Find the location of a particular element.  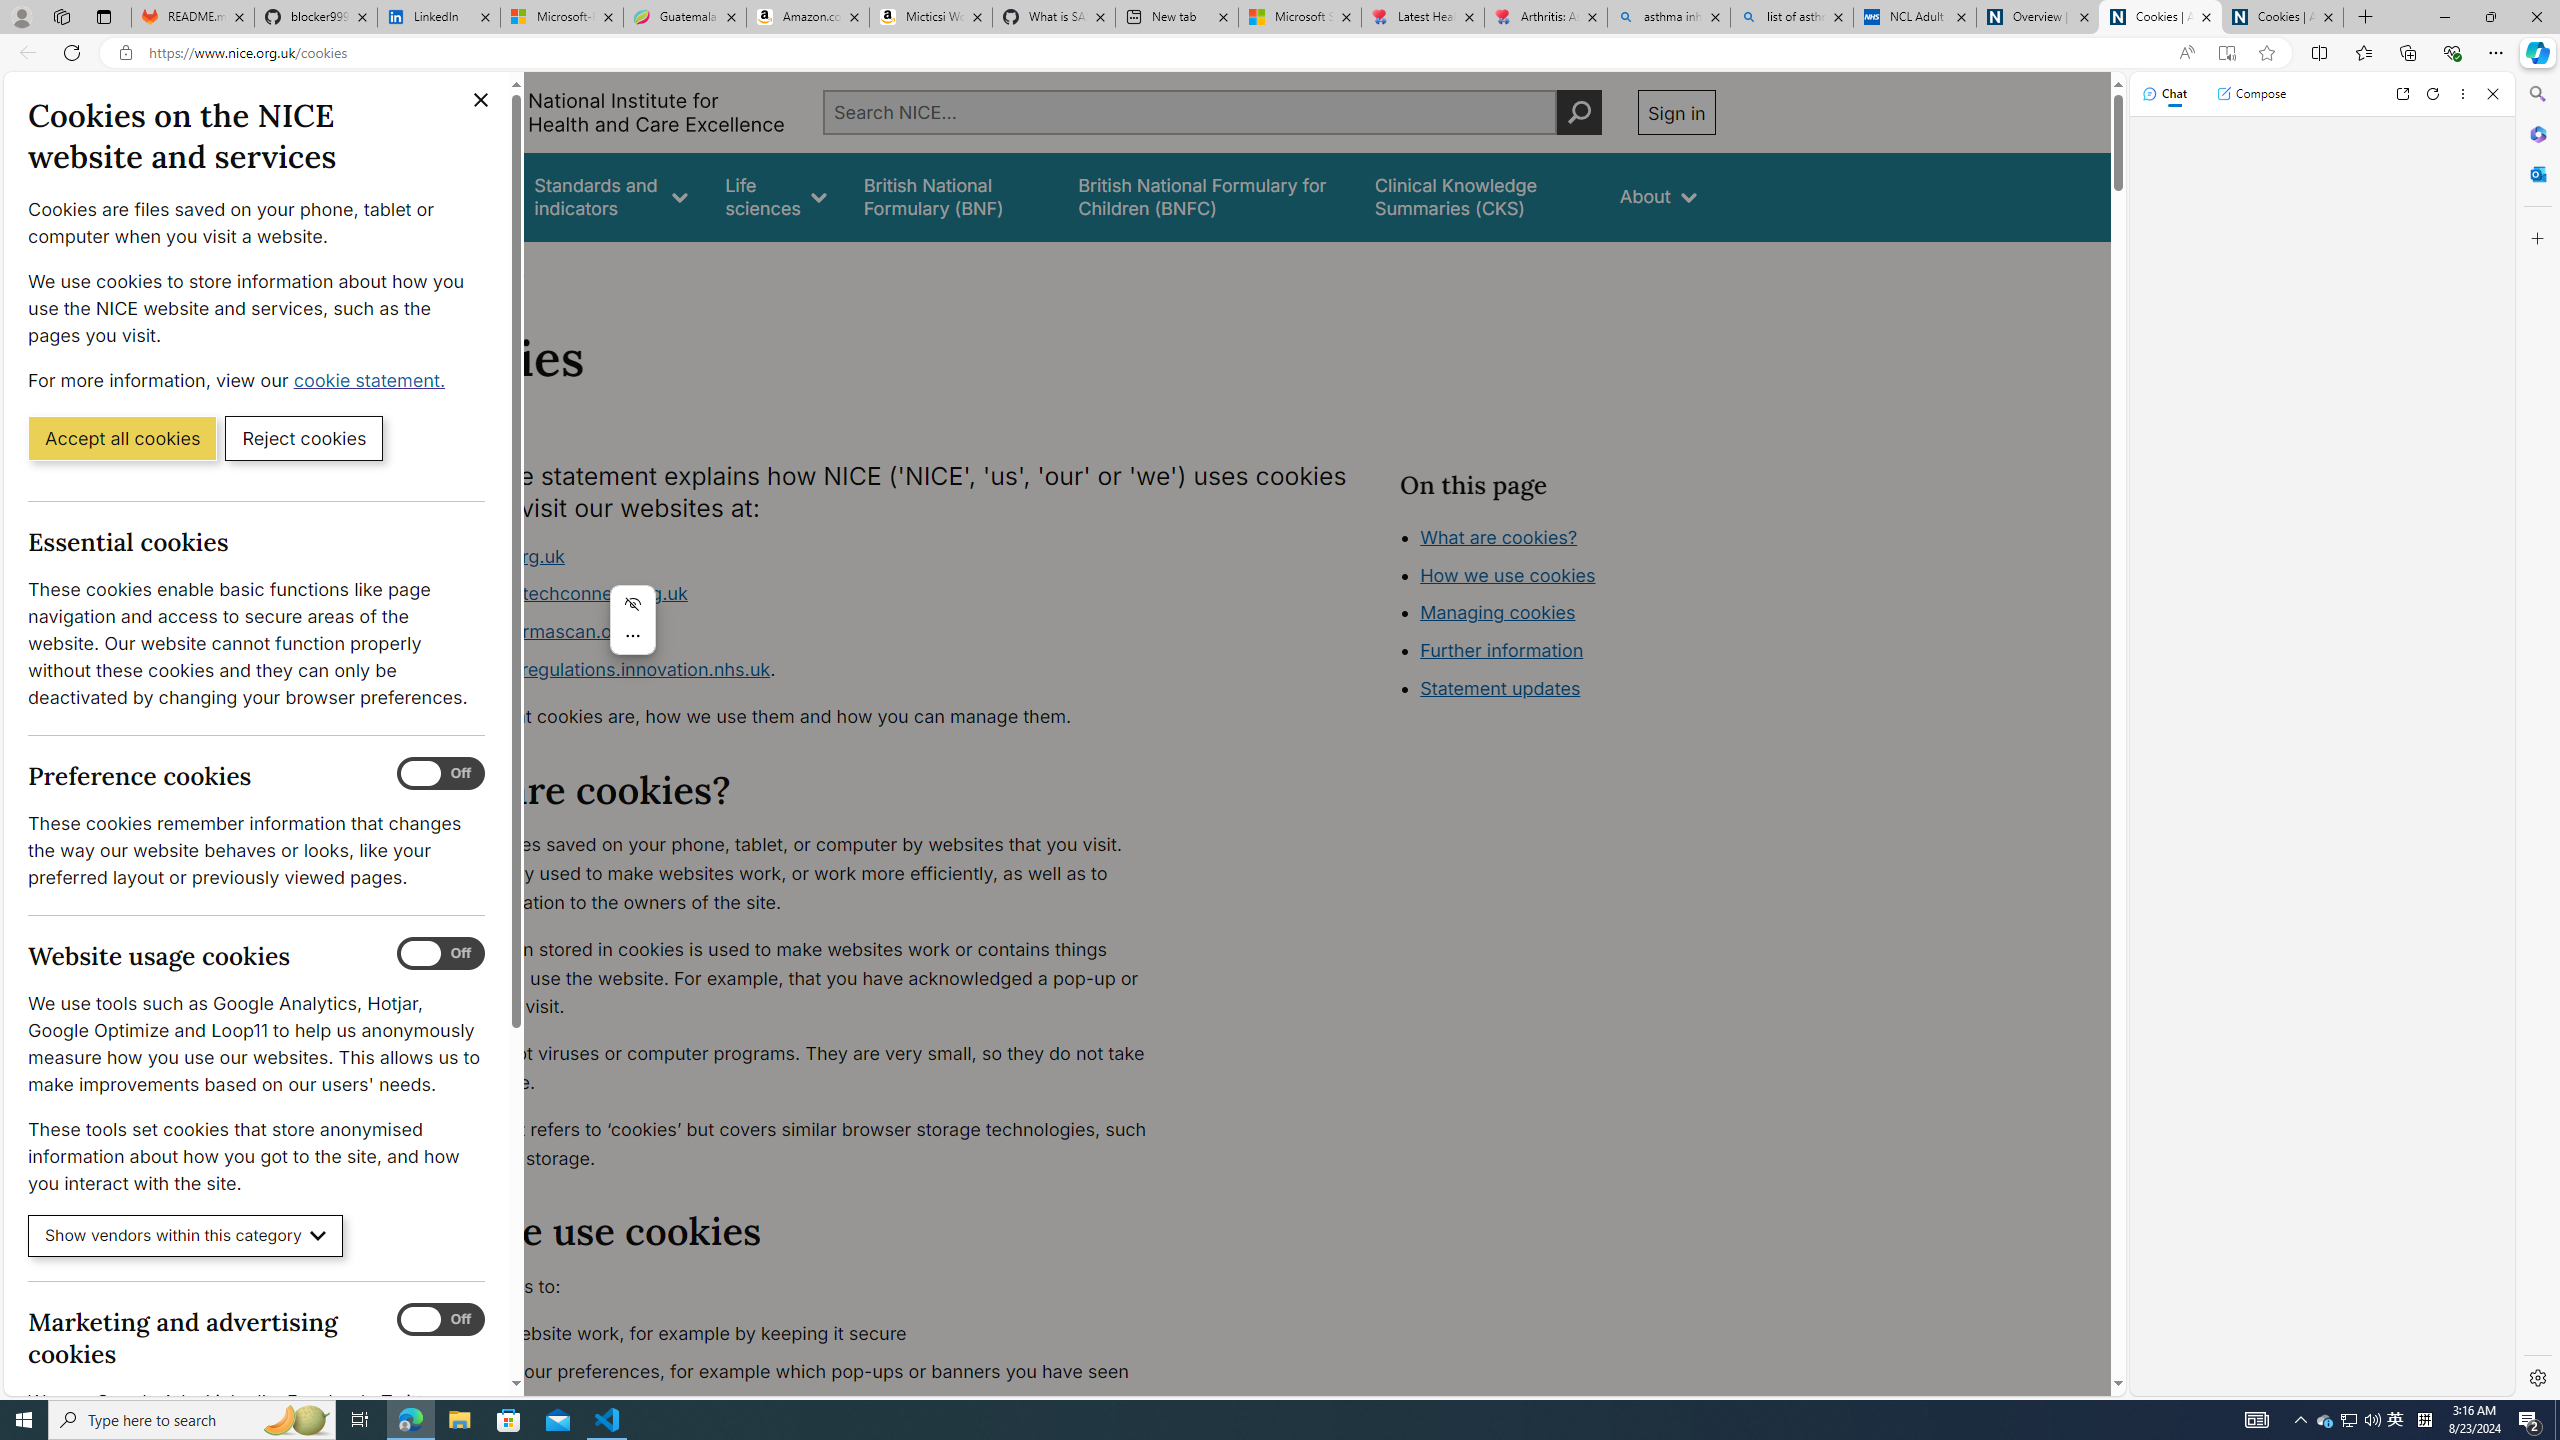

Mini menu on text selection is located at coordinates (633, 620).